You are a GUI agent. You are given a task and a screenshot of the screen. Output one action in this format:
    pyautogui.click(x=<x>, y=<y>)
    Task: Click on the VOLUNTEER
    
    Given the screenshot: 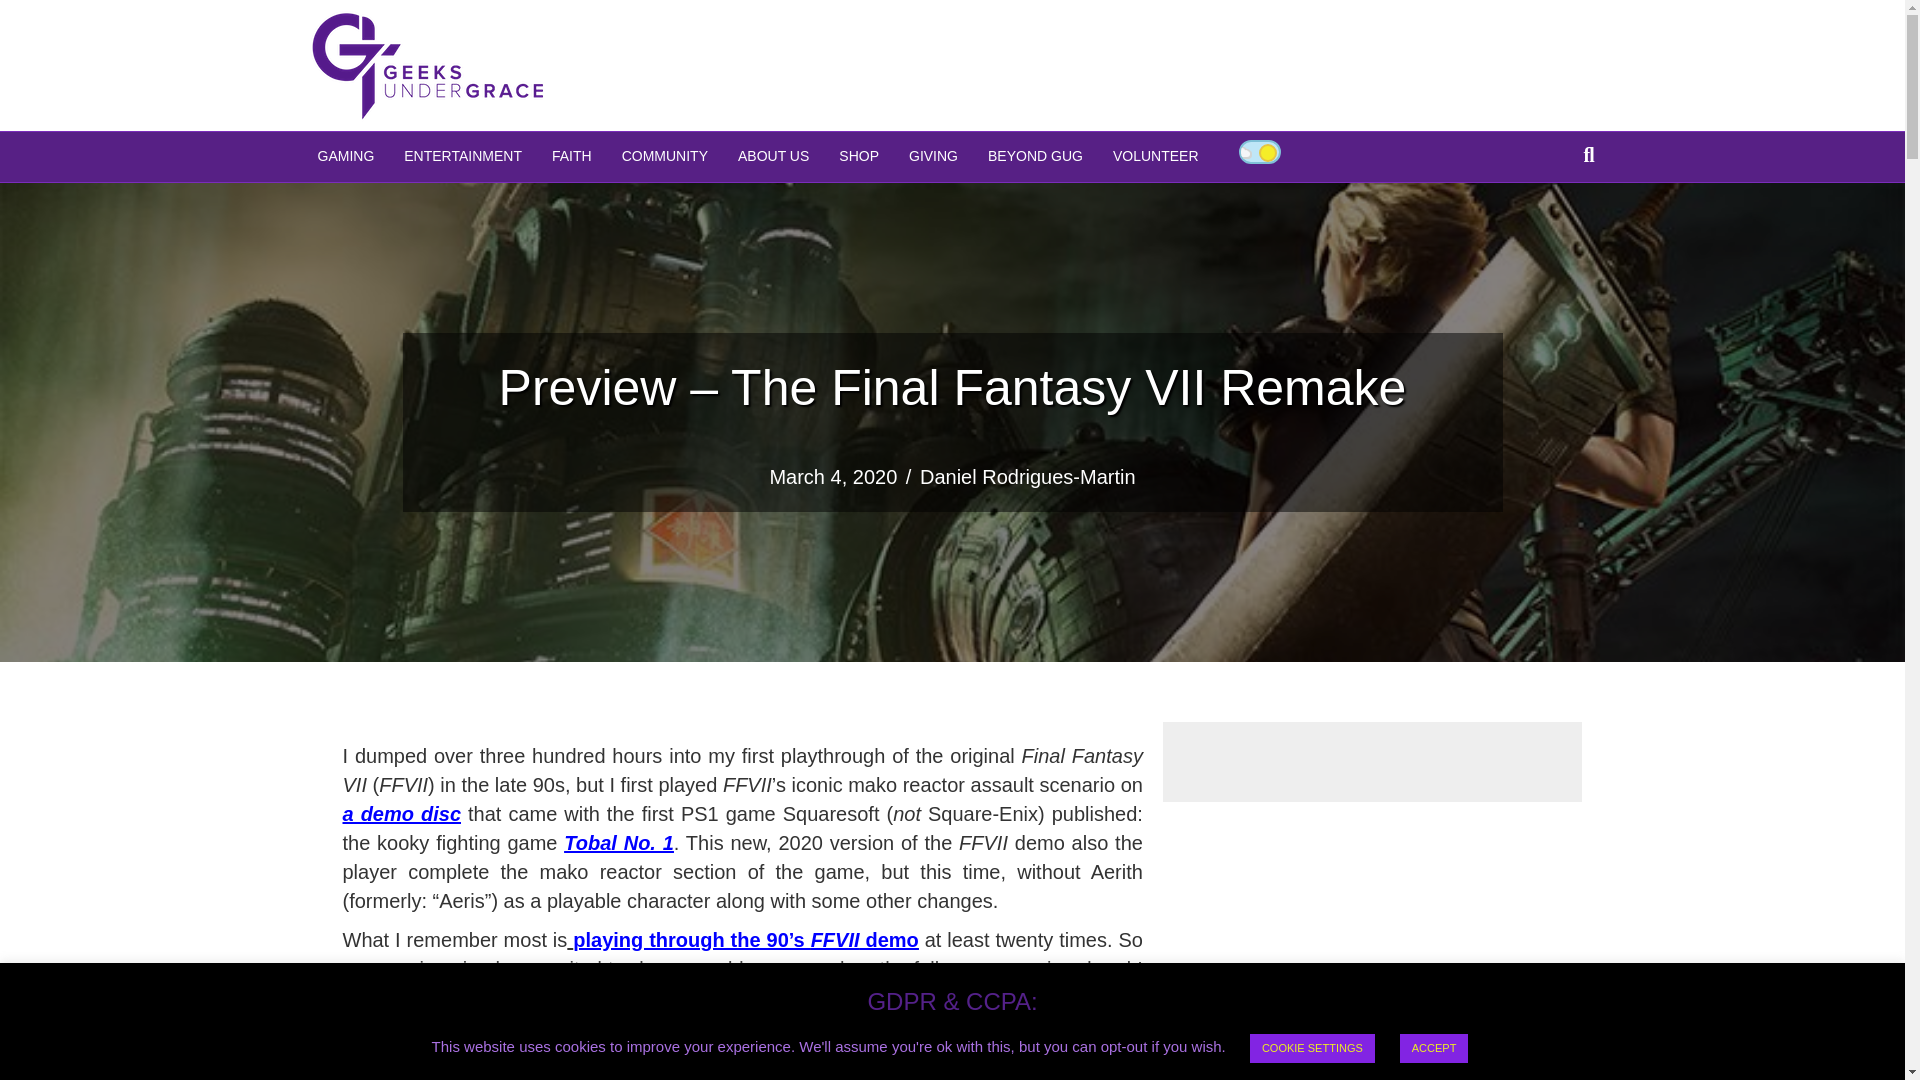 What is the action you would take?
    pyautogui.click(x=1156, y=156)
    